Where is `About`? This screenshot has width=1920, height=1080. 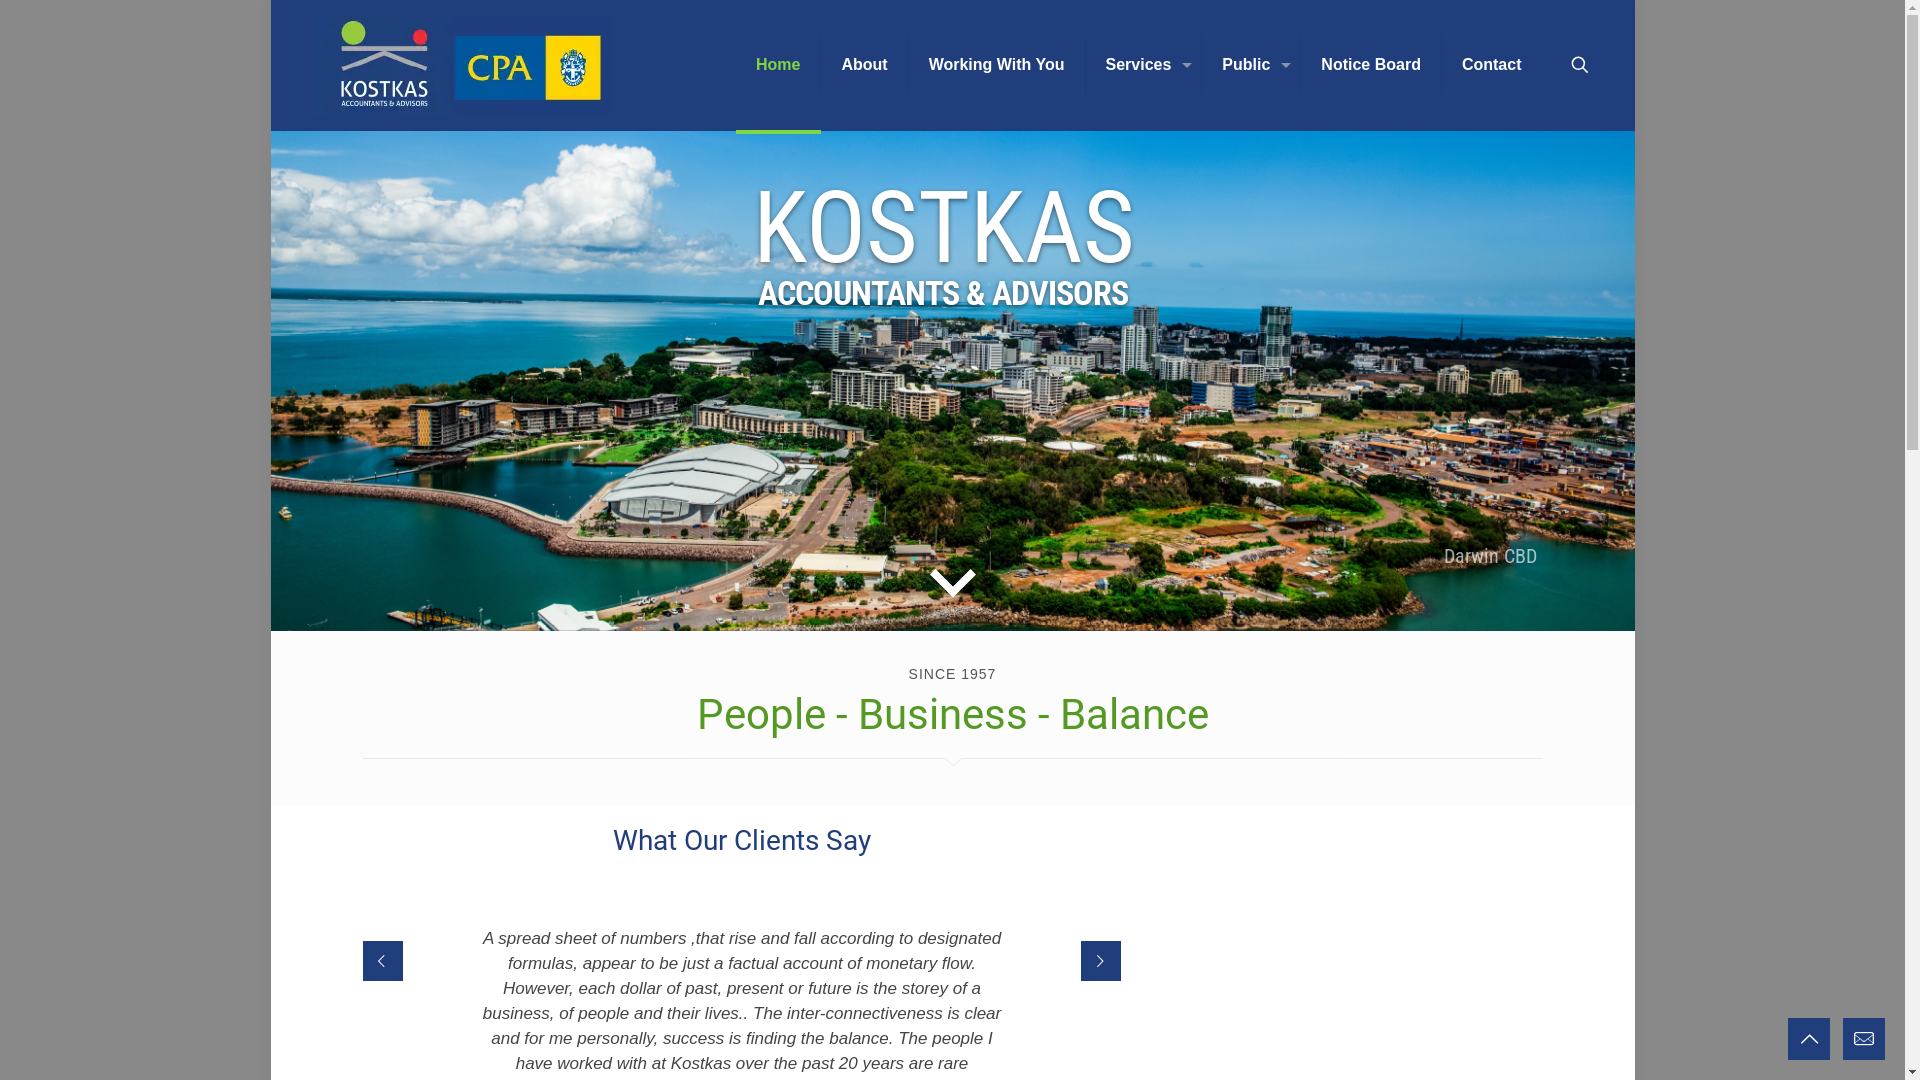 About is located at coordinates (864, 65).